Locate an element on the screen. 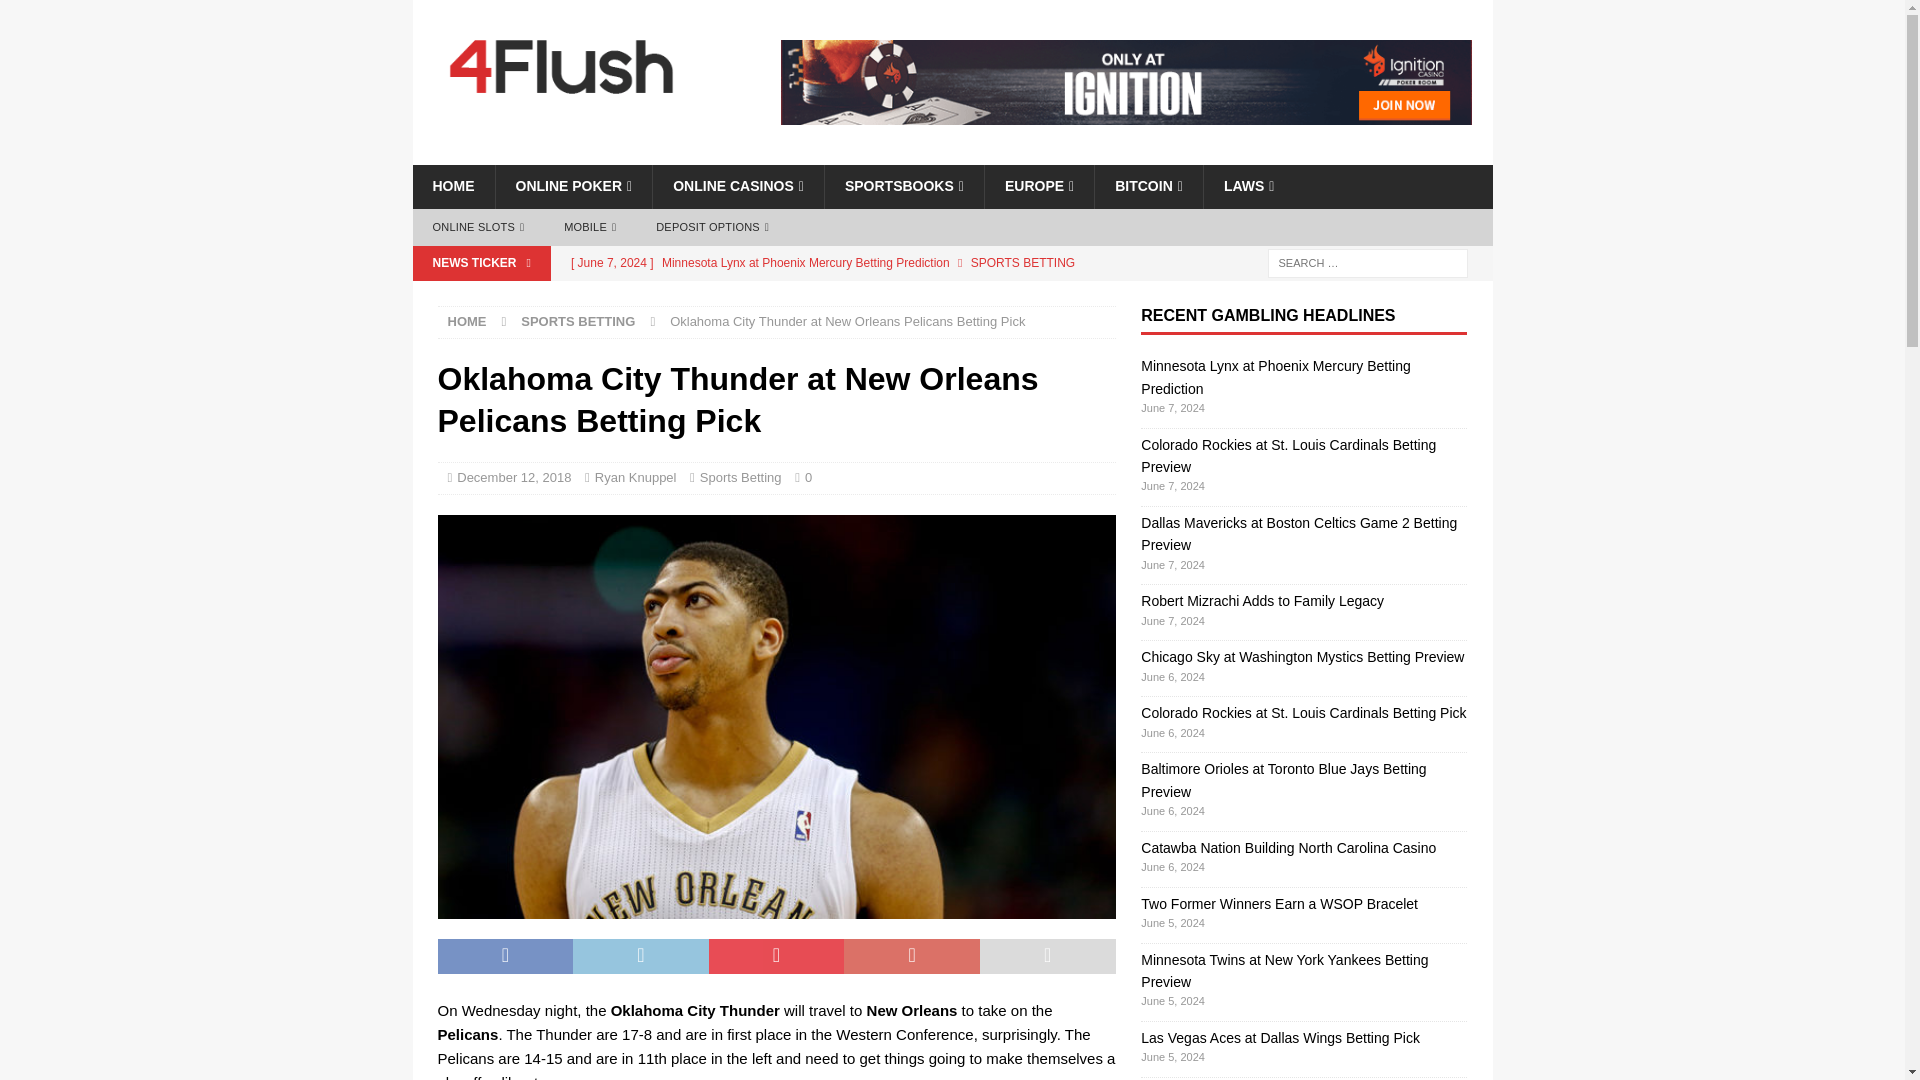  Online Casinos is located at coordinates (738, 186).